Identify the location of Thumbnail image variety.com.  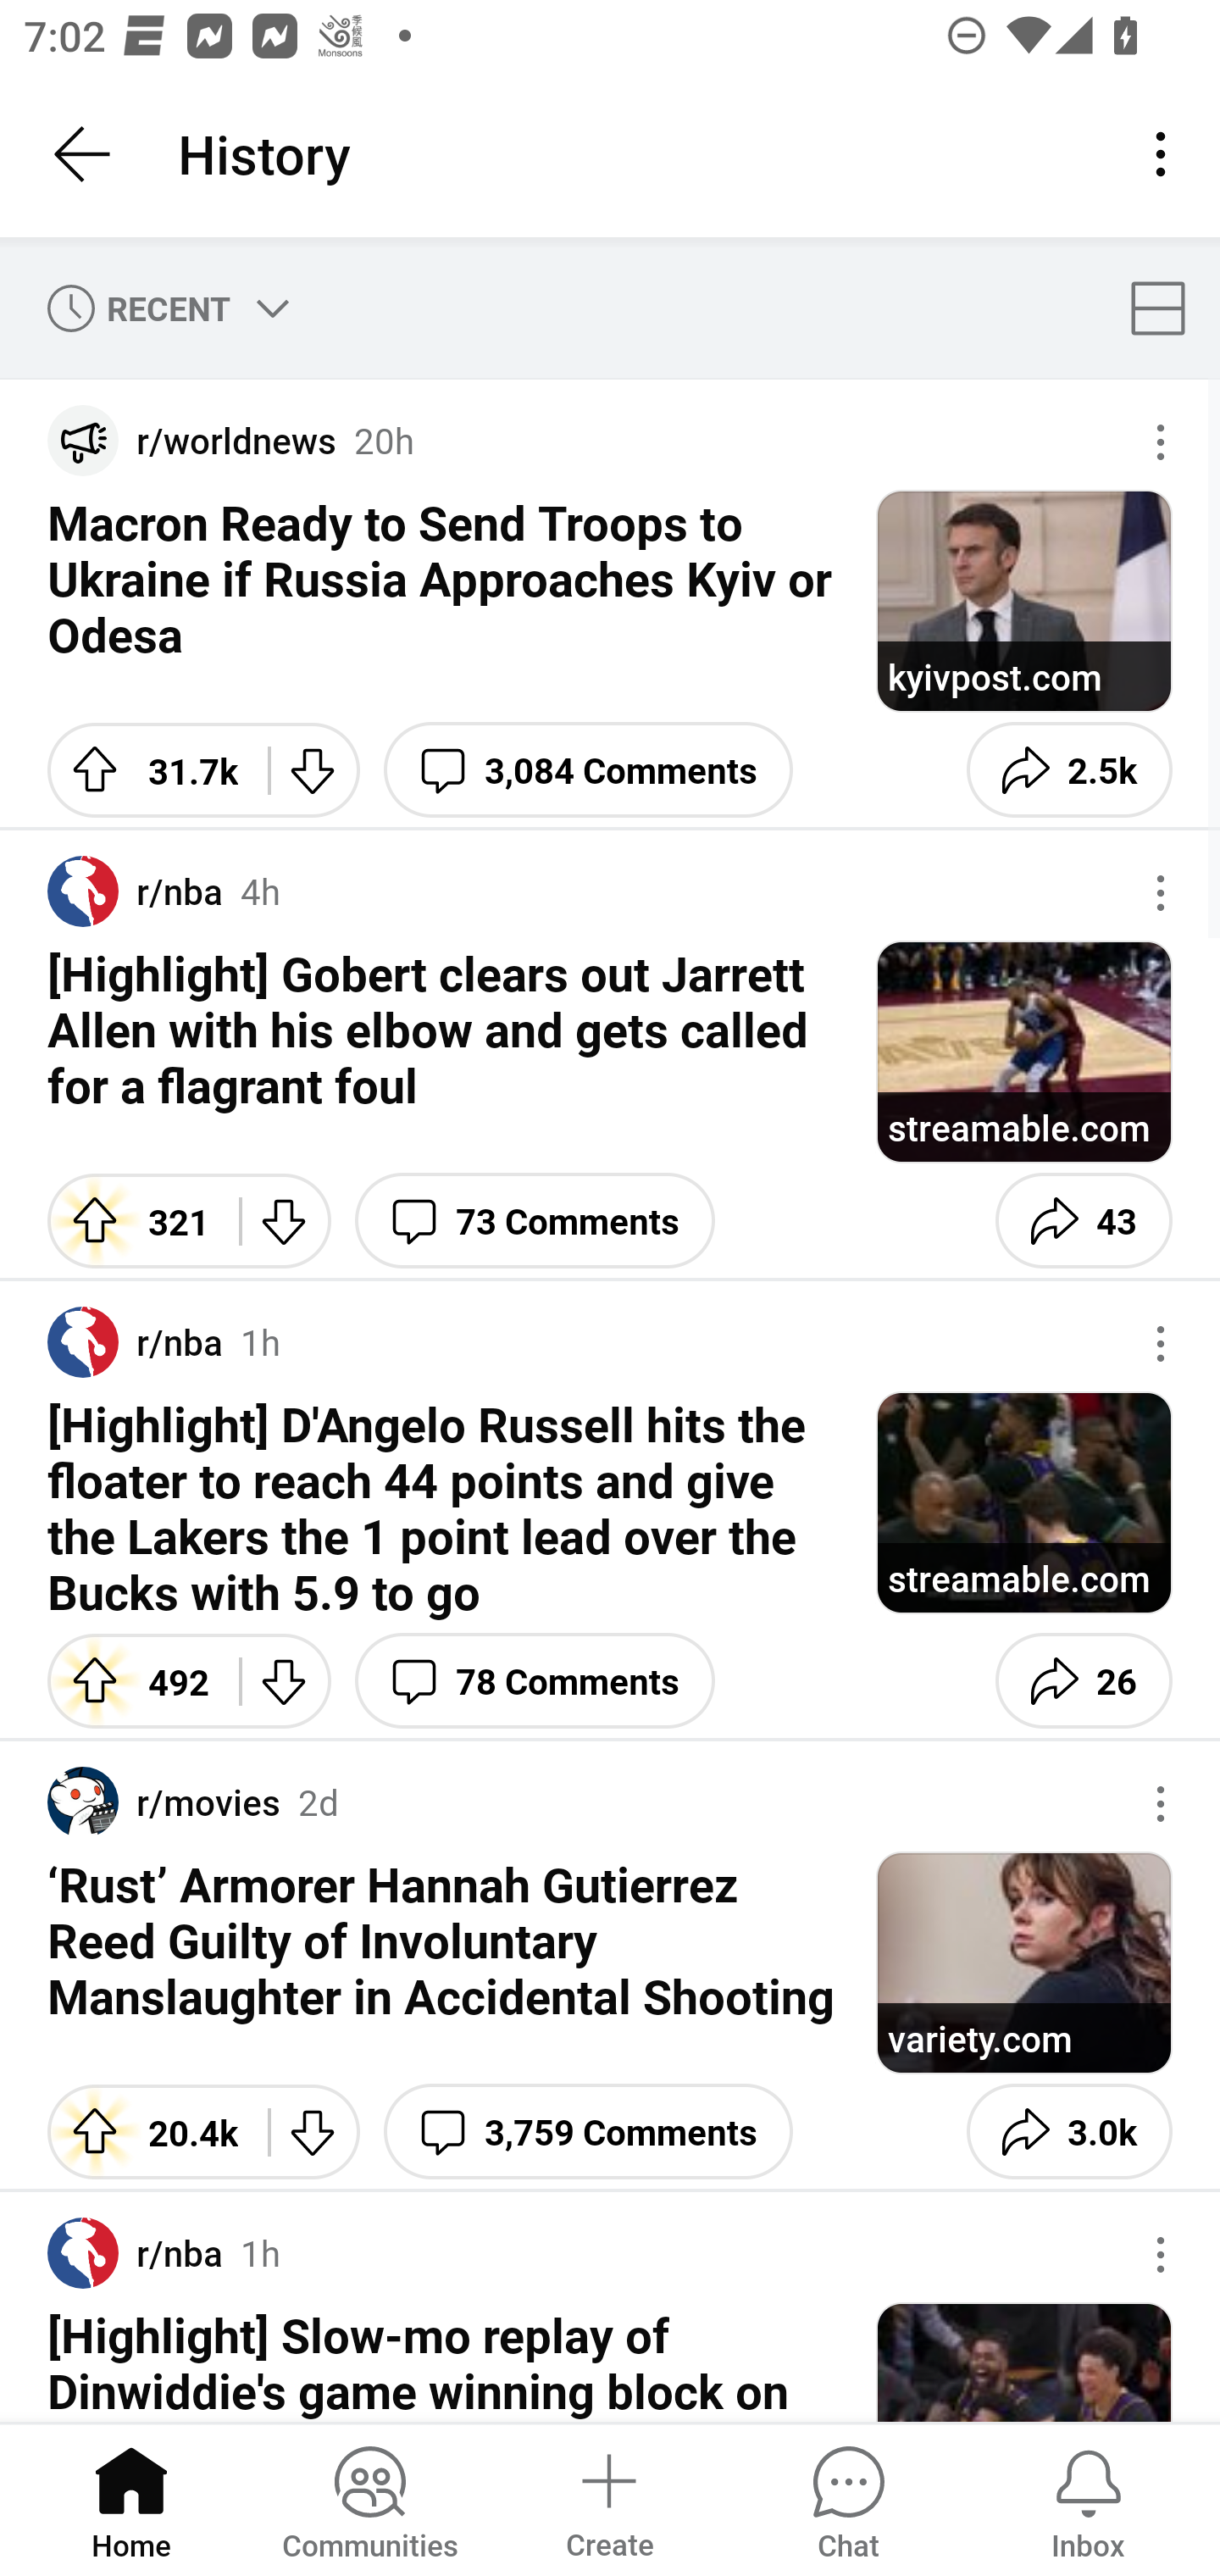
(1023, 1963).